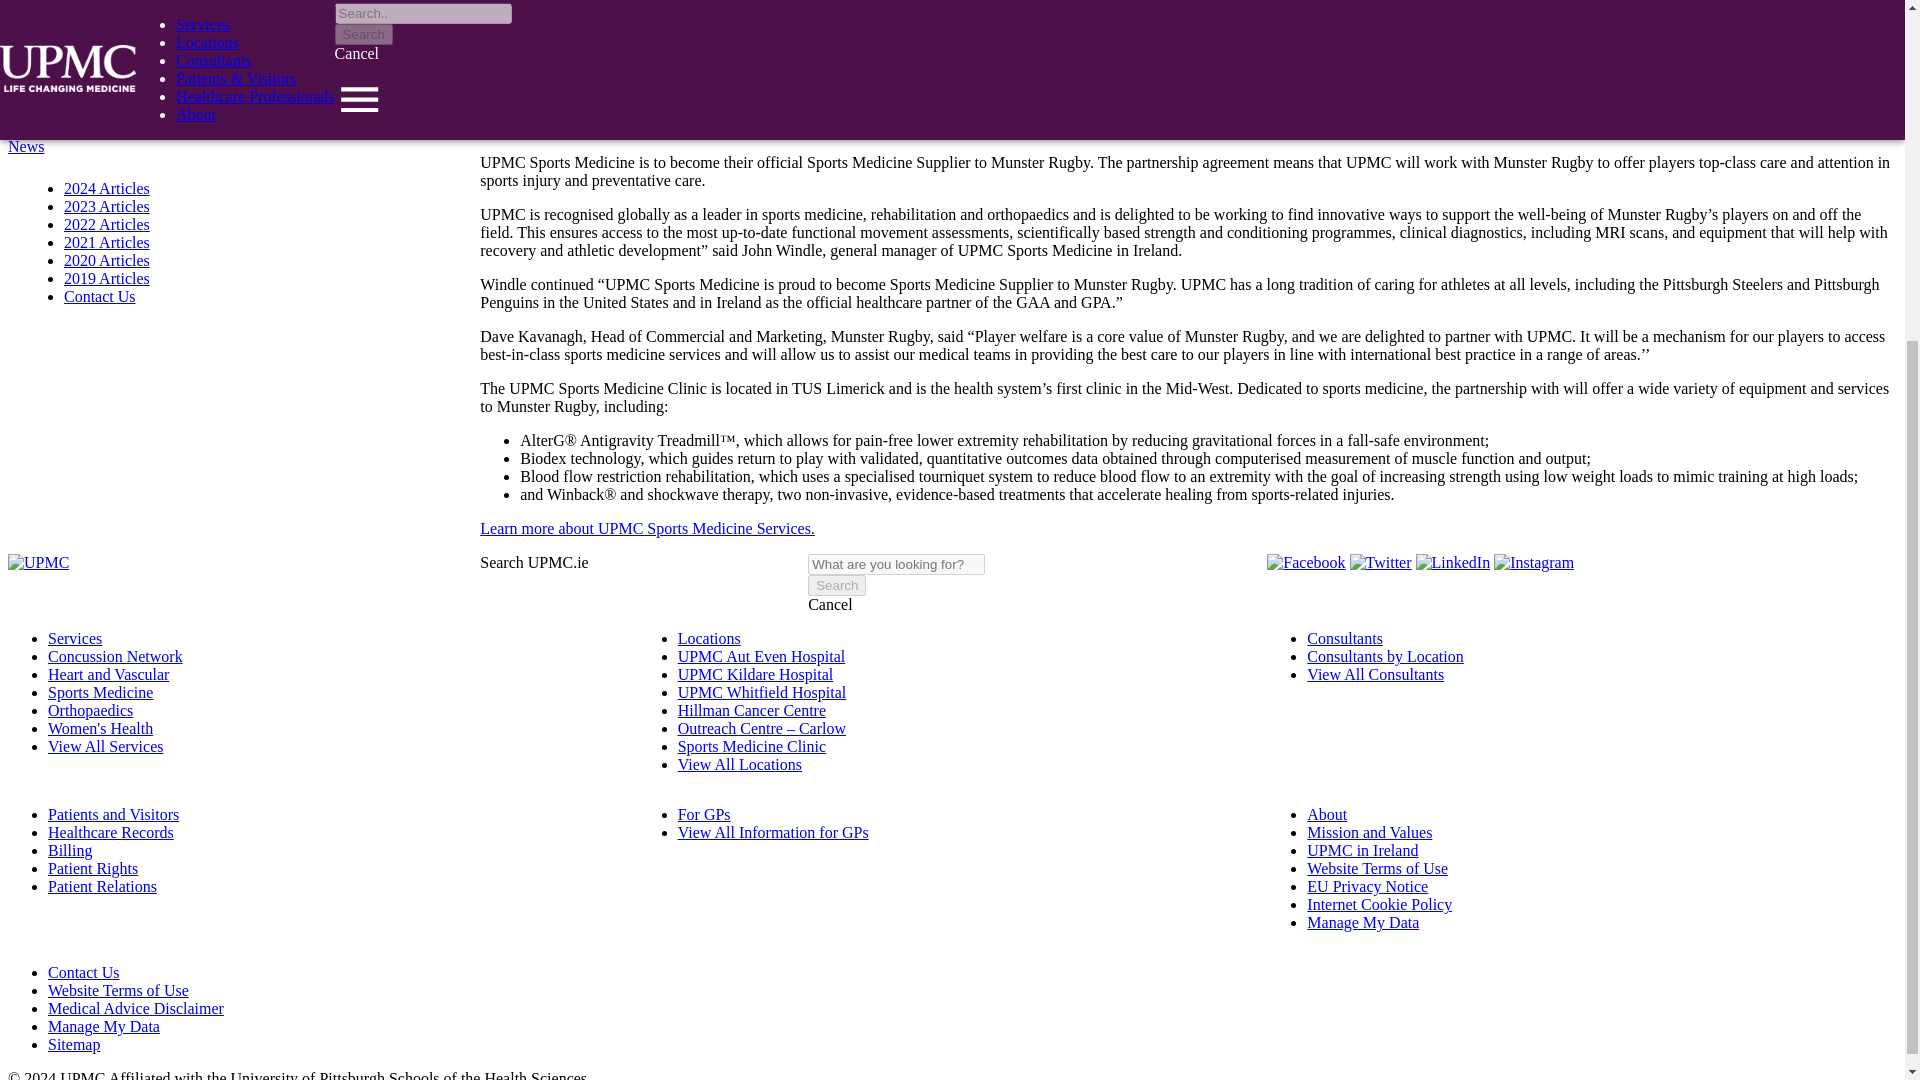 The image size is (1920, 1080). I want to click on 2023 Articles, so click(106, 206).